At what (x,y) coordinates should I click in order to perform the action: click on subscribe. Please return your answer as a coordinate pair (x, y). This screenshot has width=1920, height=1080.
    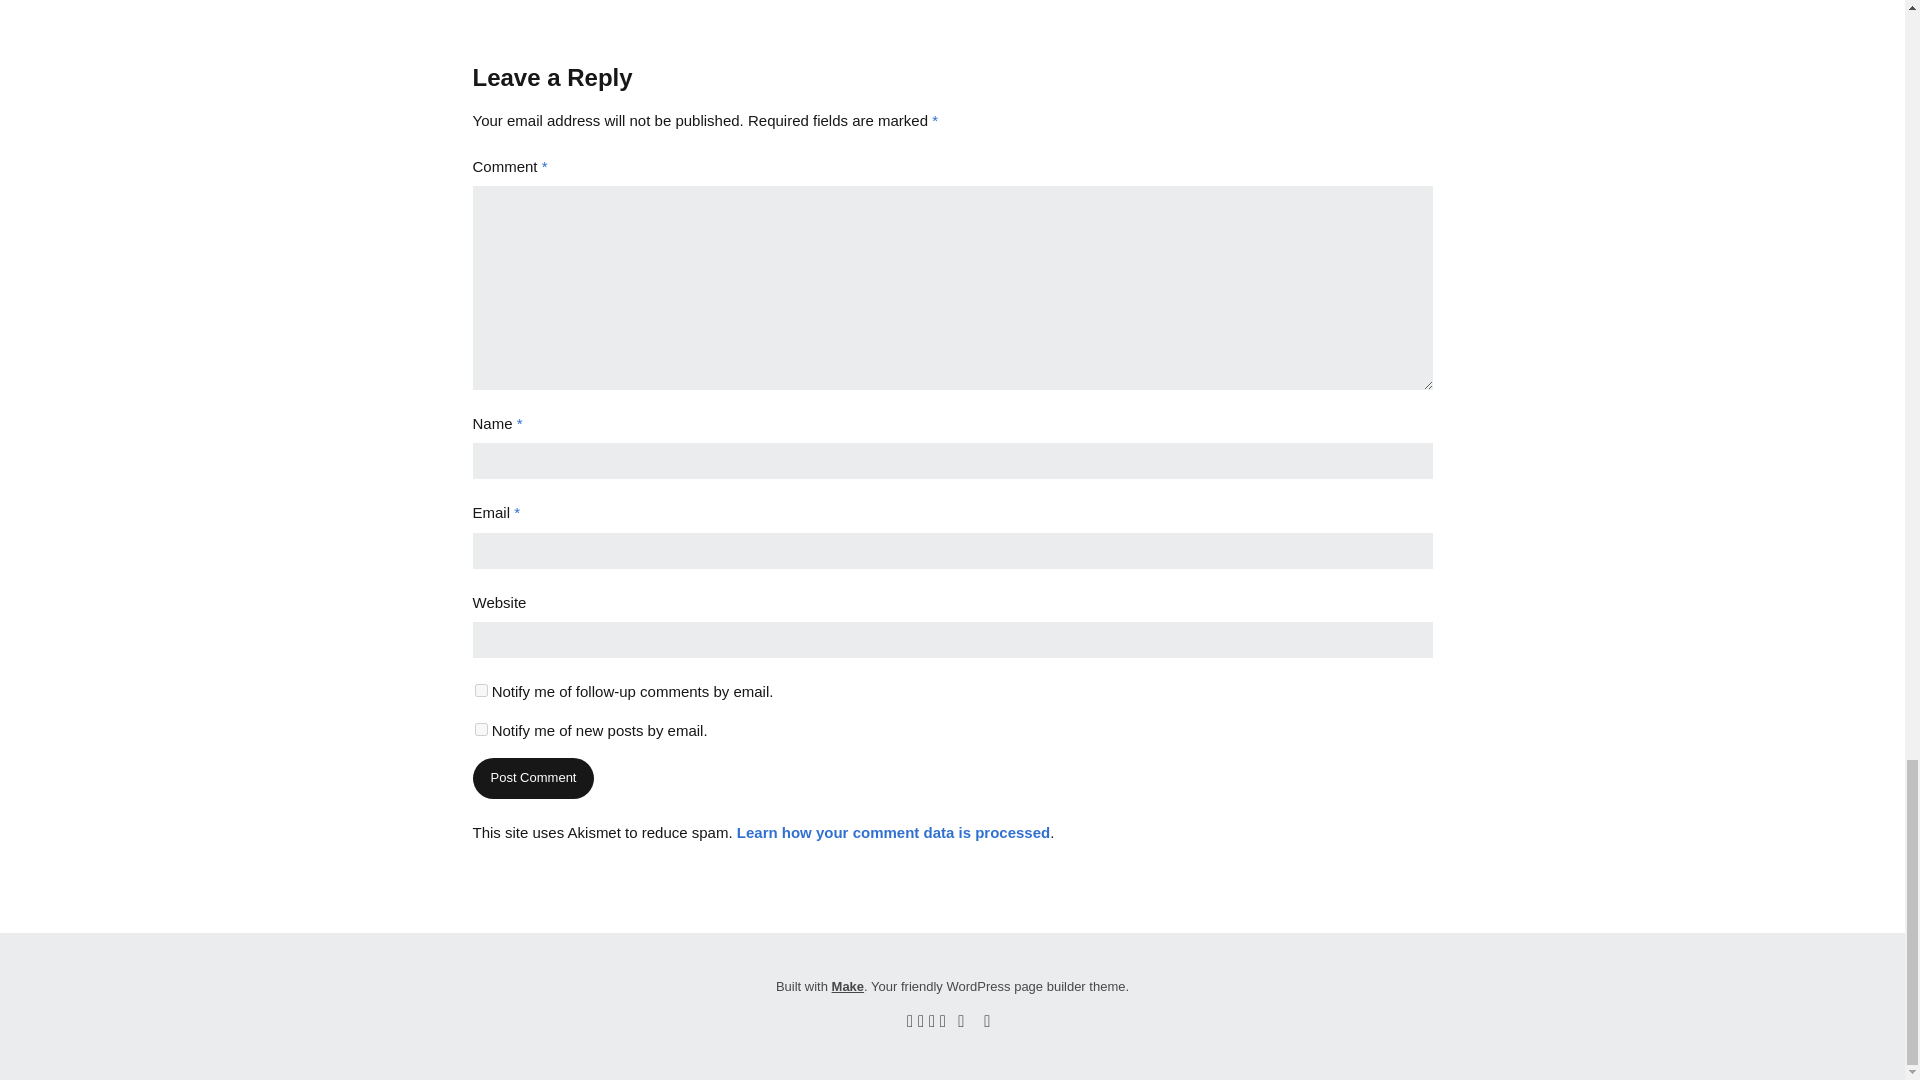
    Looking at the image, I should click on (480, 728).